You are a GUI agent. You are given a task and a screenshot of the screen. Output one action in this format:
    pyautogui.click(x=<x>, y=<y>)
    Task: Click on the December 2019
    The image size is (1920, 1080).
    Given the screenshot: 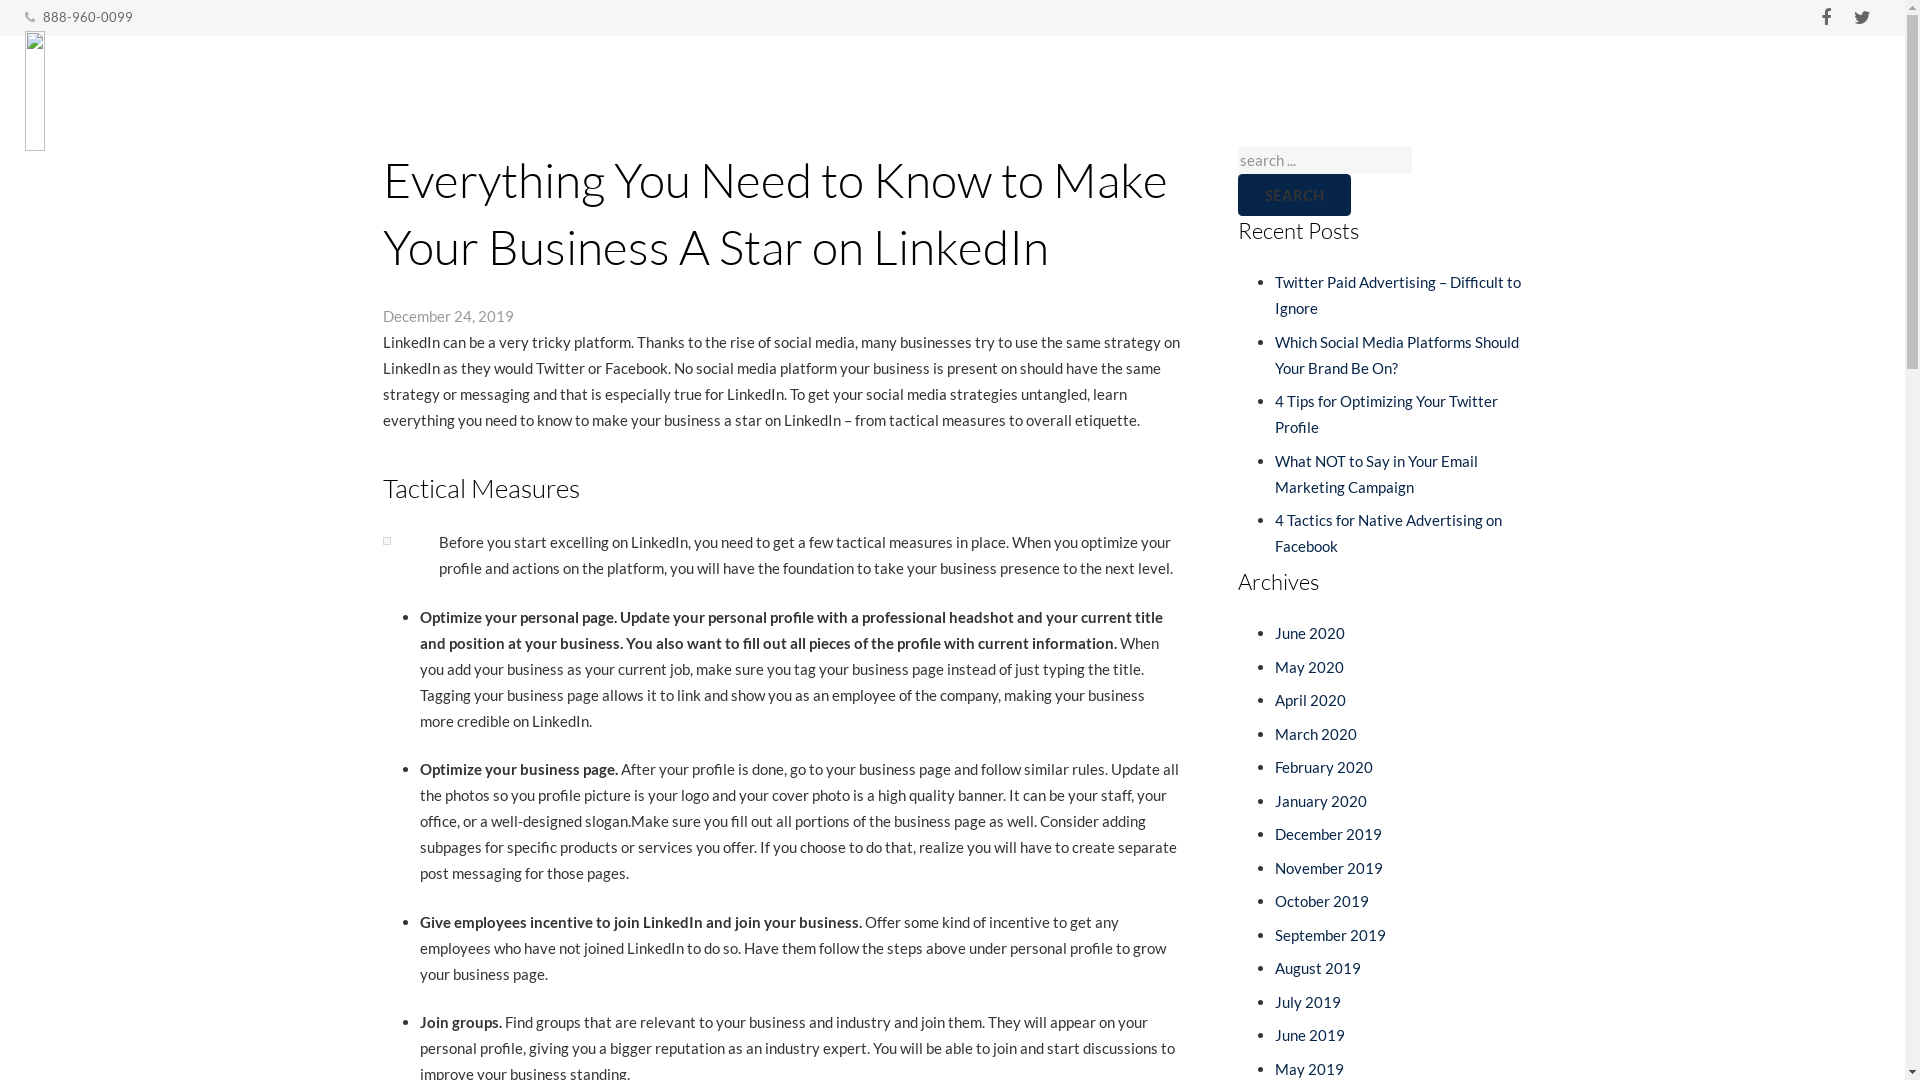 What is the action you would take?
    pyautogui.click(x=1328, y=834)
    